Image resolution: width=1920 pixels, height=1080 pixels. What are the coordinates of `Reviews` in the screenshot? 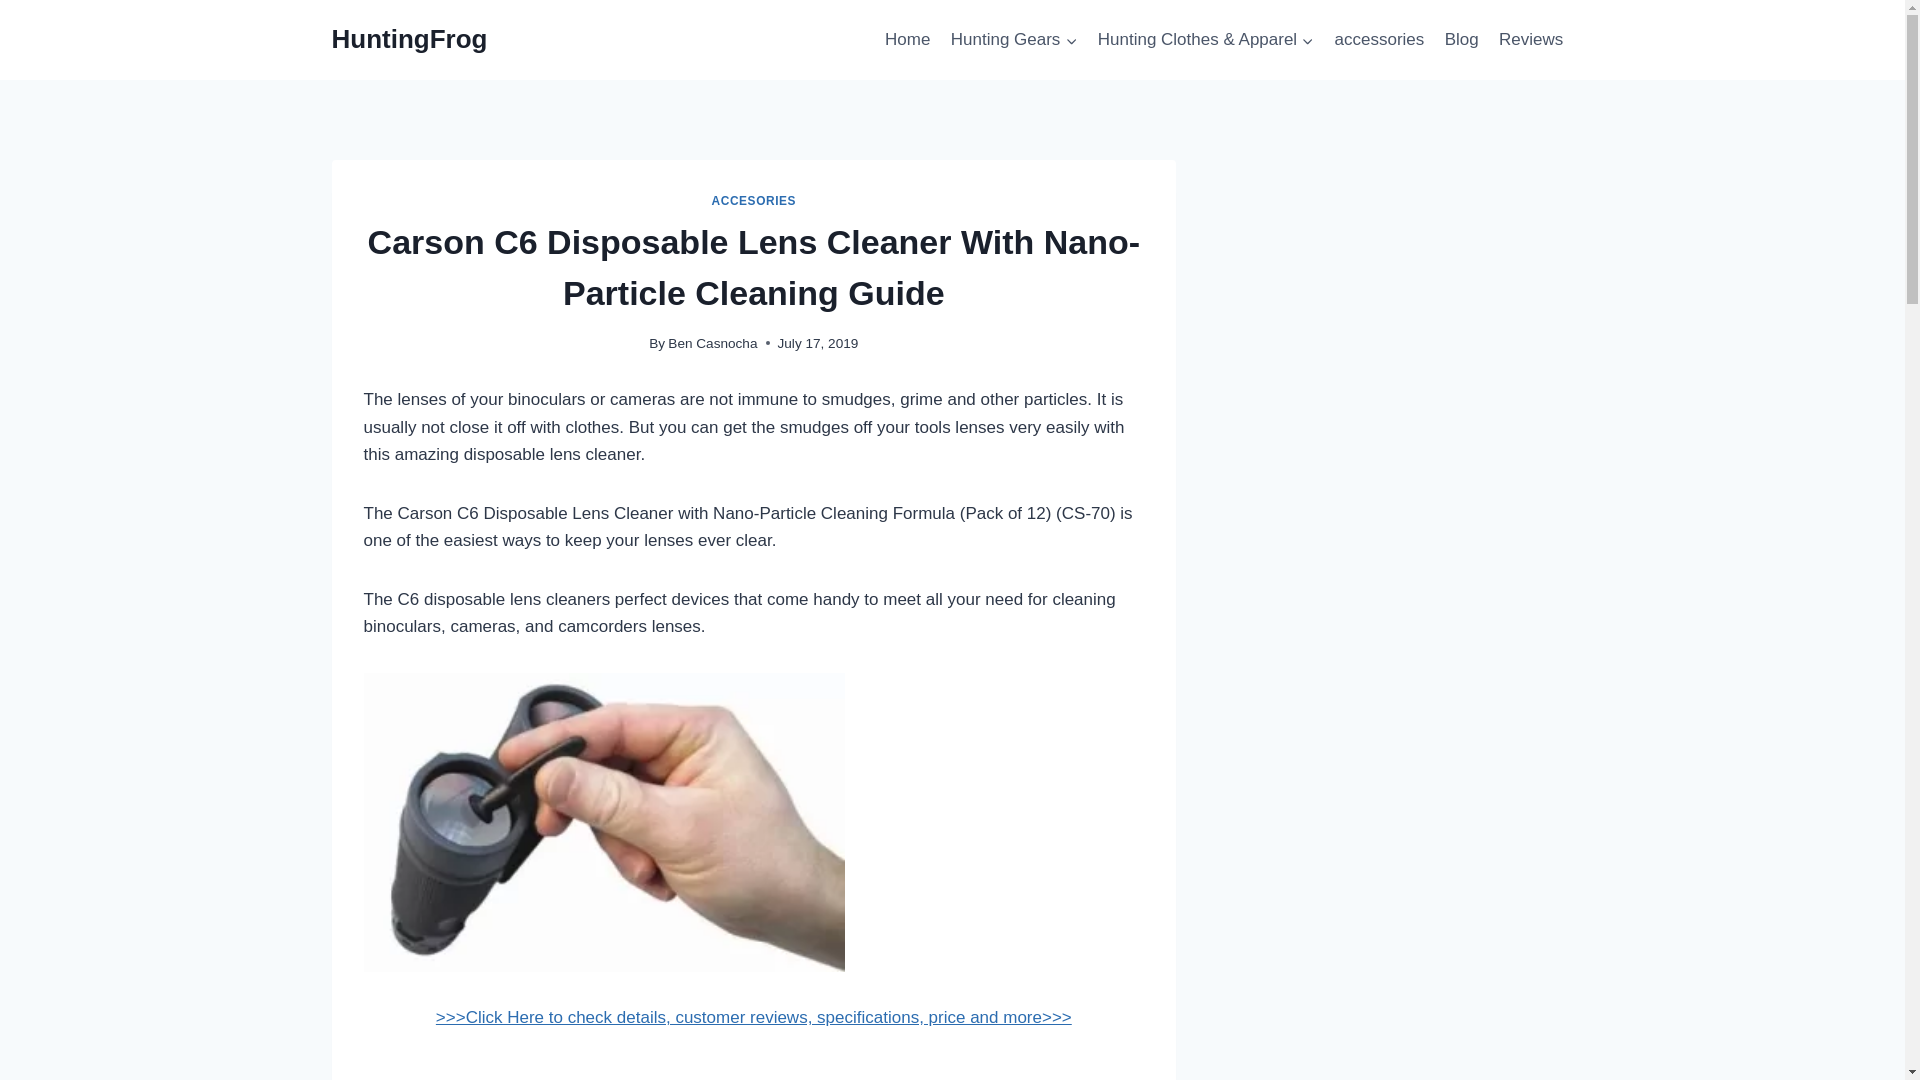 It's located at (1532, 40).